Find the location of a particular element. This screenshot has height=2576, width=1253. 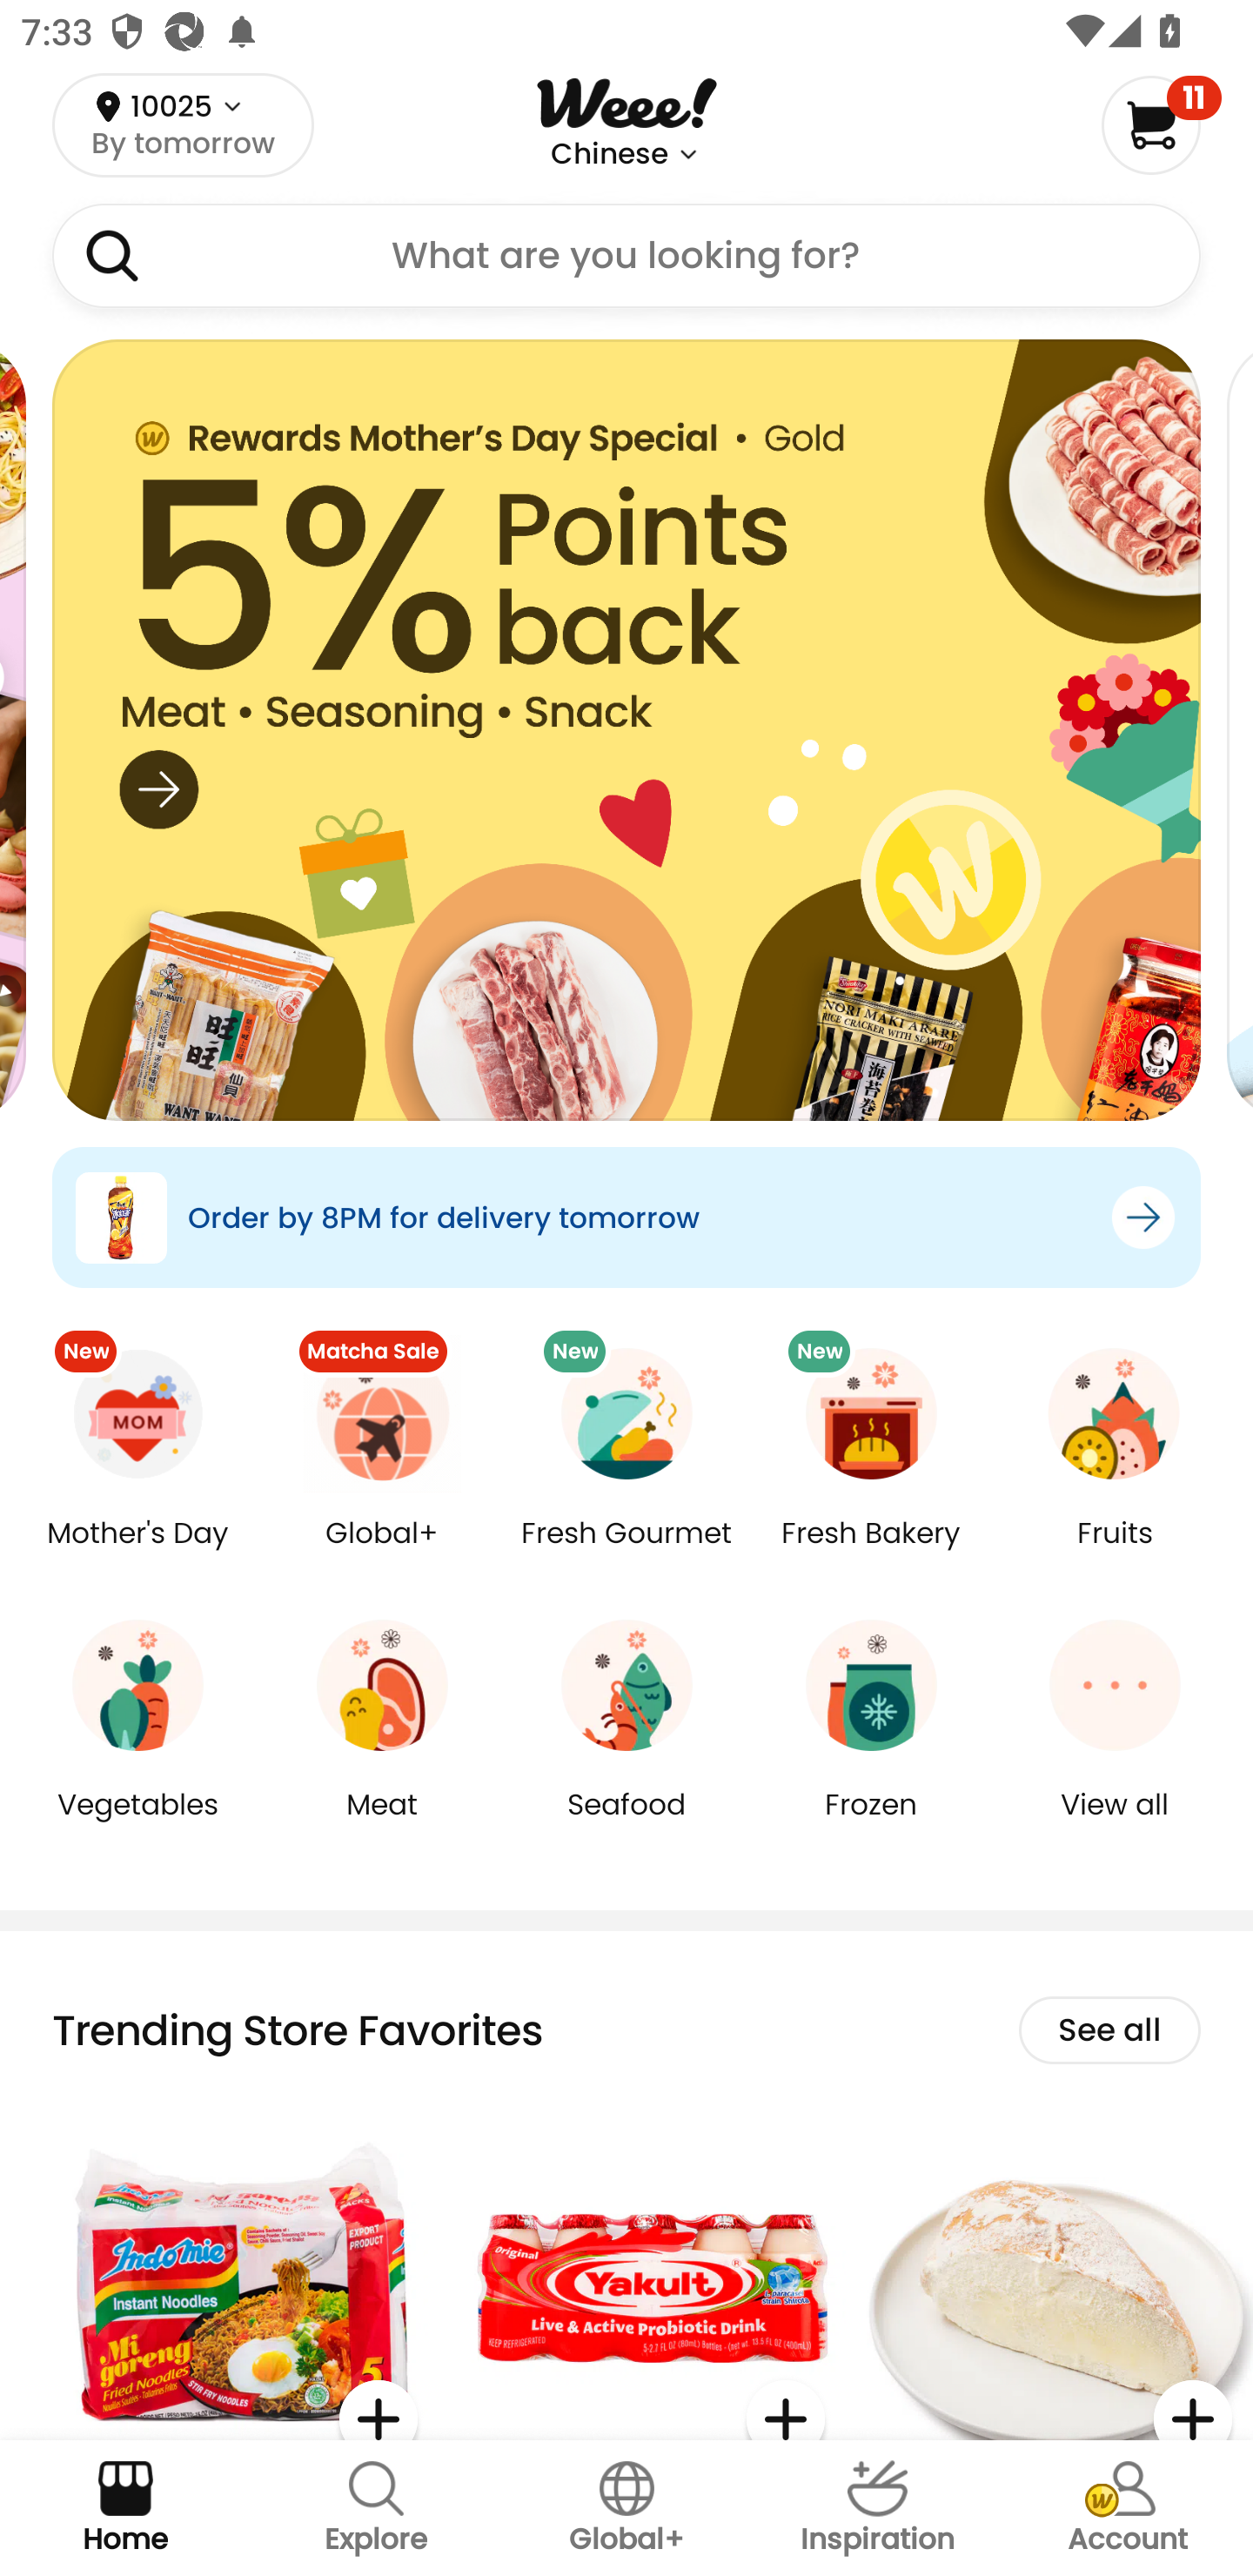

View all is located at coordinates (1115, 1826).